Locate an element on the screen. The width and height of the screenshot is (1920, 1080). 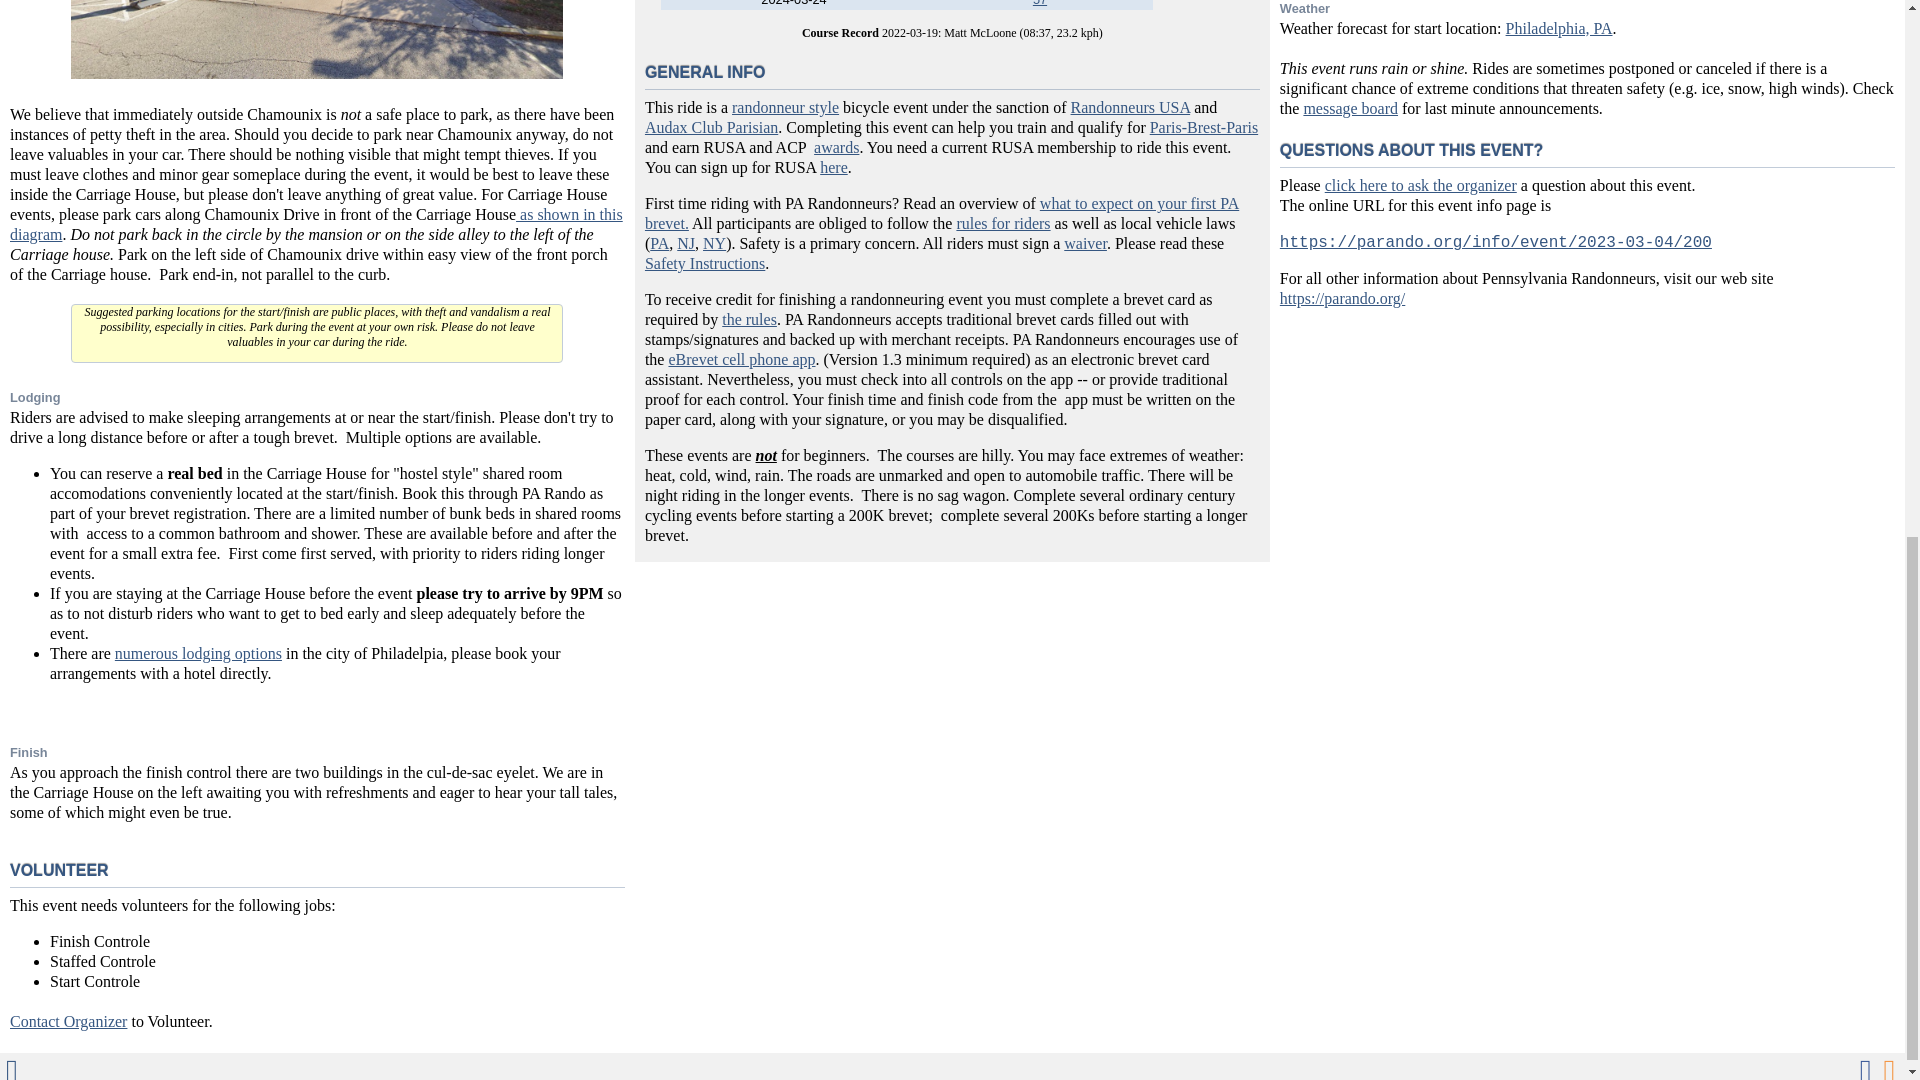
Detailed Results is located at coordinates (1039, 3).